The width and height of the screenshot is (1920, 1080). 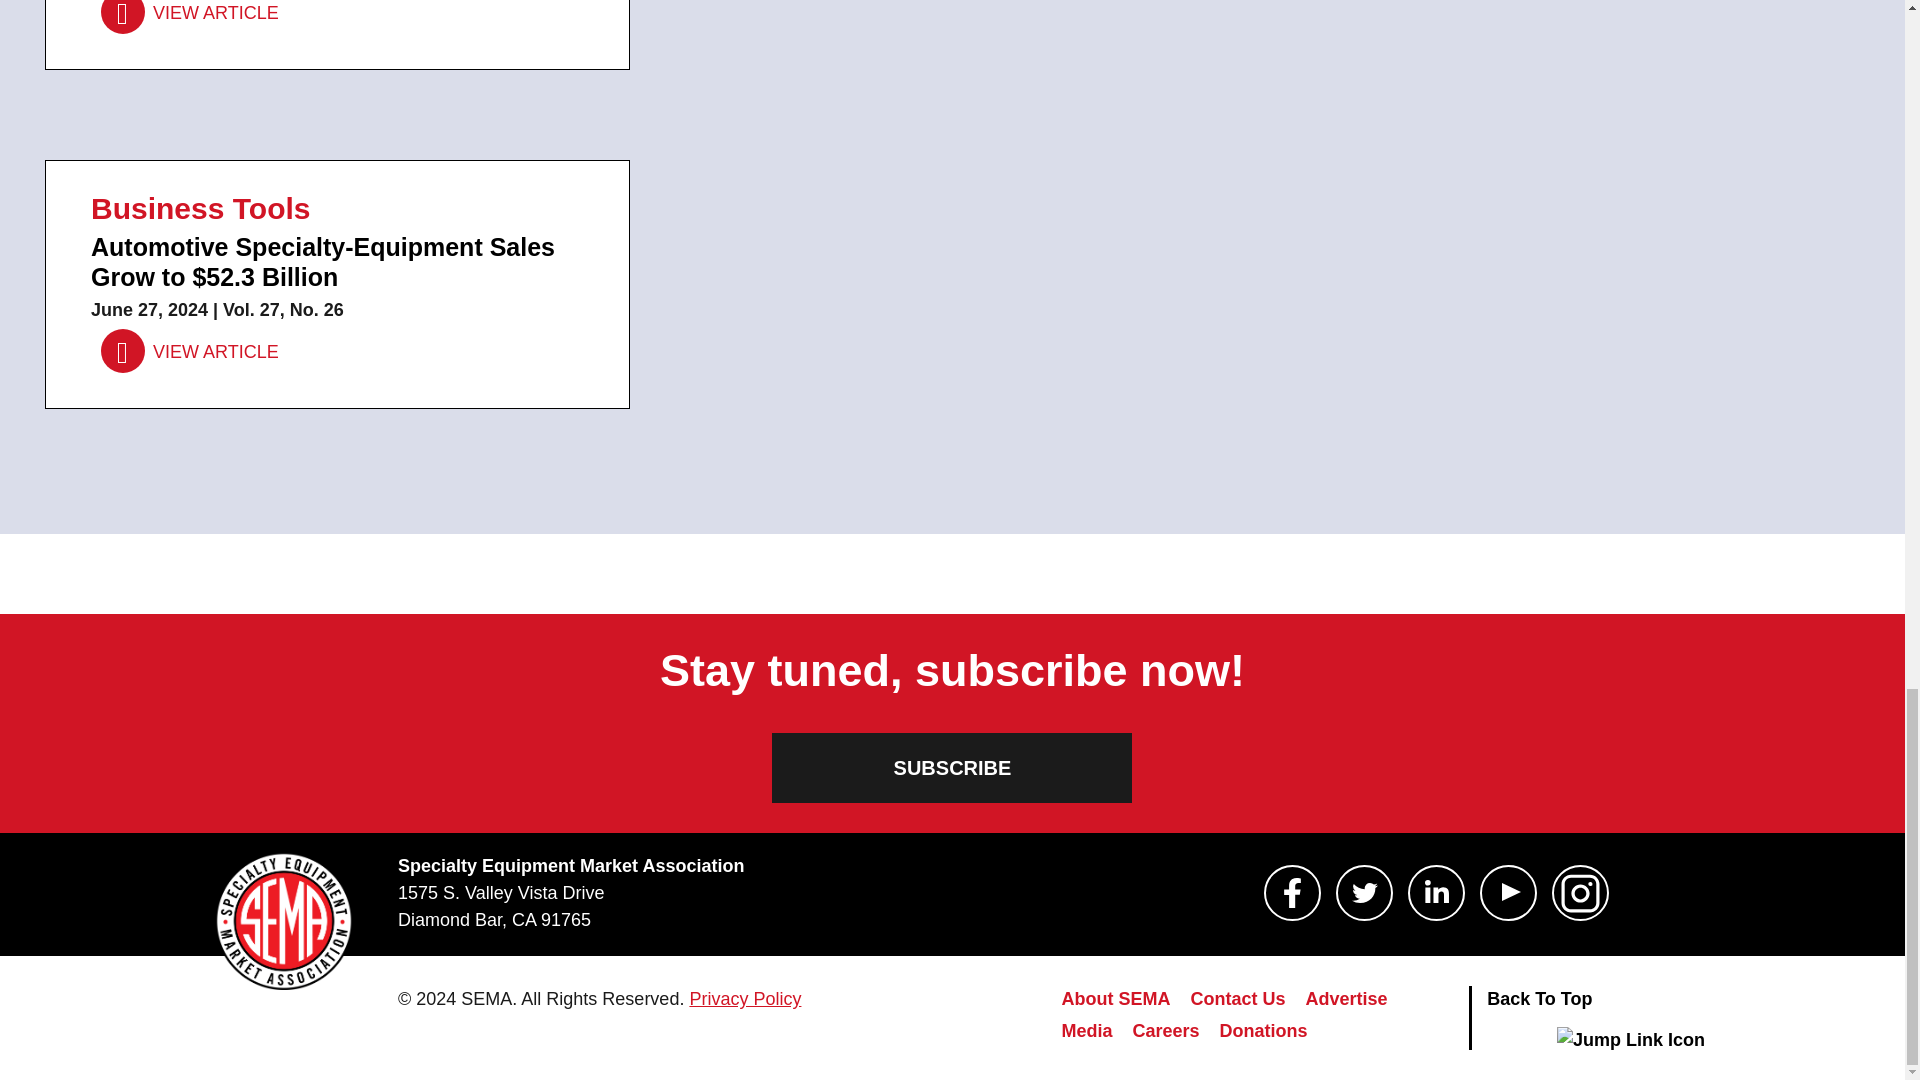 I want to click on SEMA YouTube Link, so click(x=1508, y=893).